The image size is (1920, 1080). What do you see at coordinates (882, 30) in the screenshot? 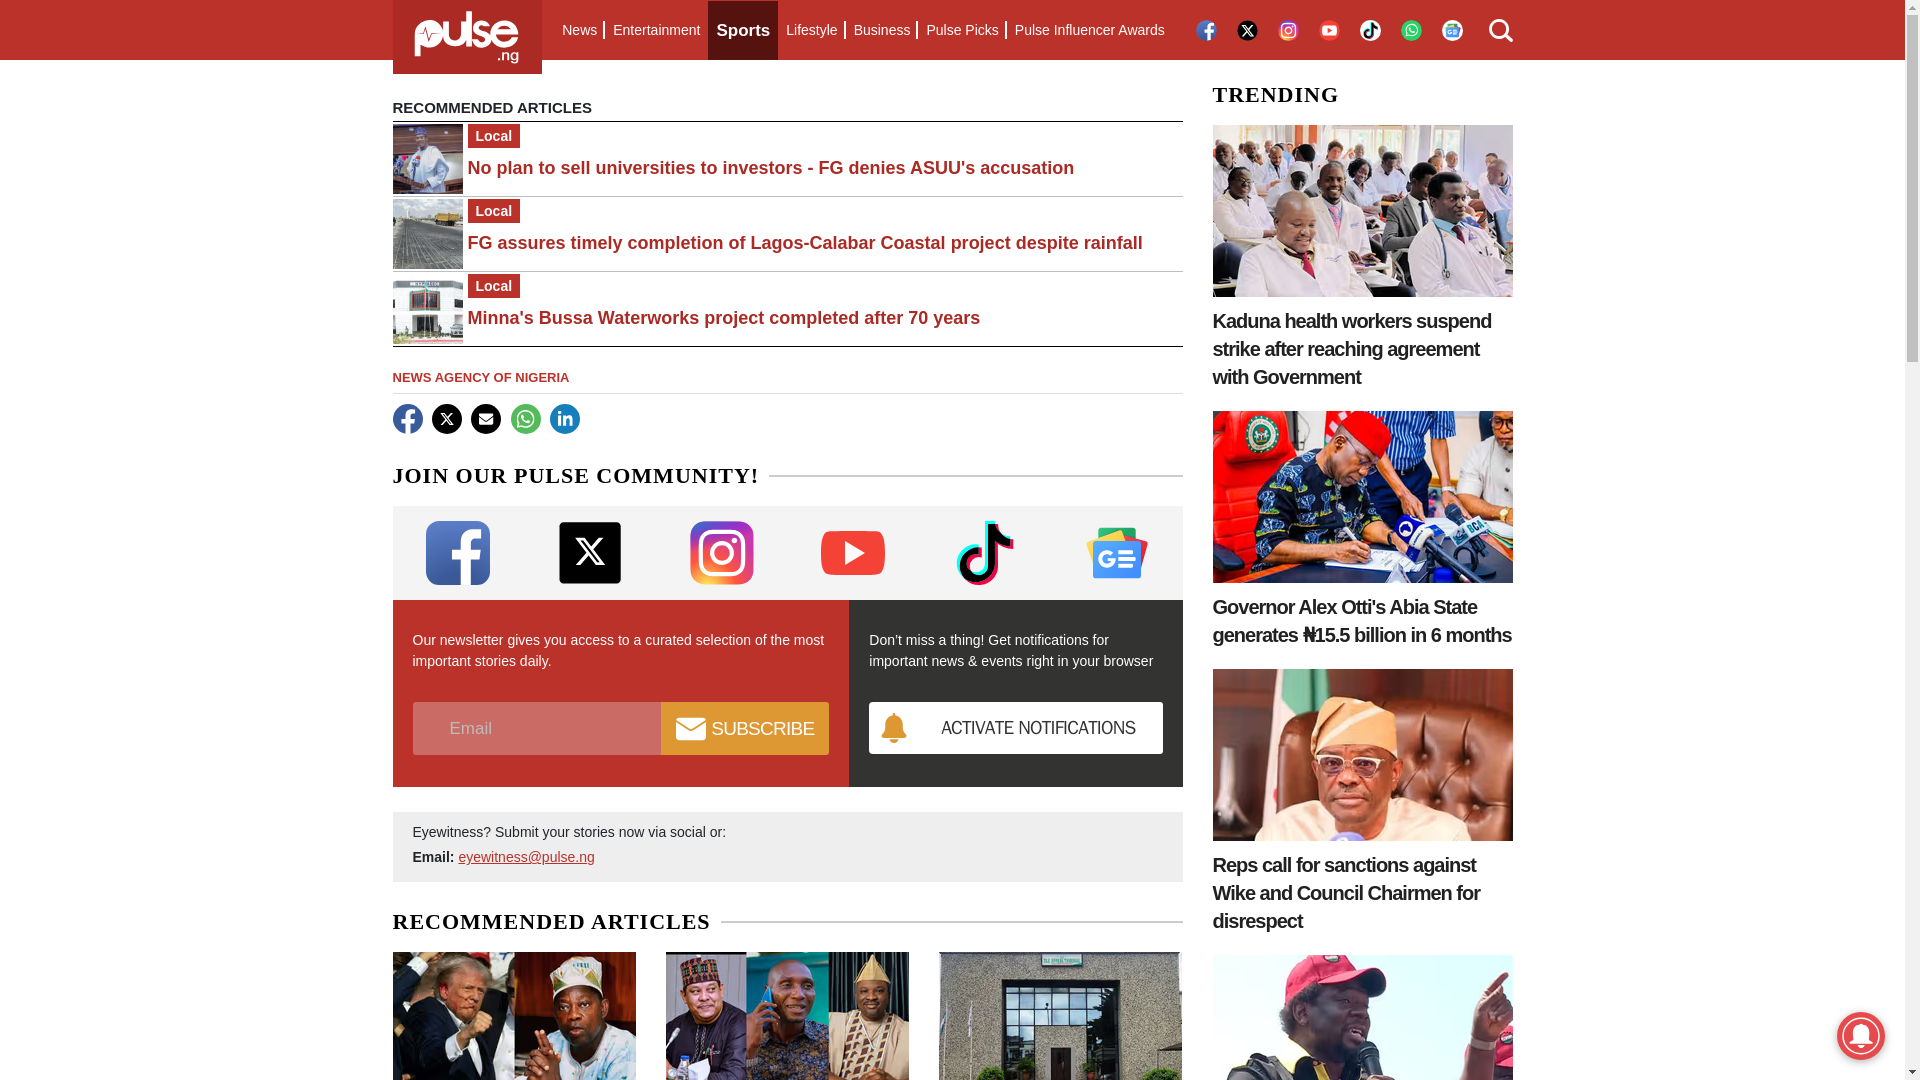
I see `Business` at bounding box center [882, 30].